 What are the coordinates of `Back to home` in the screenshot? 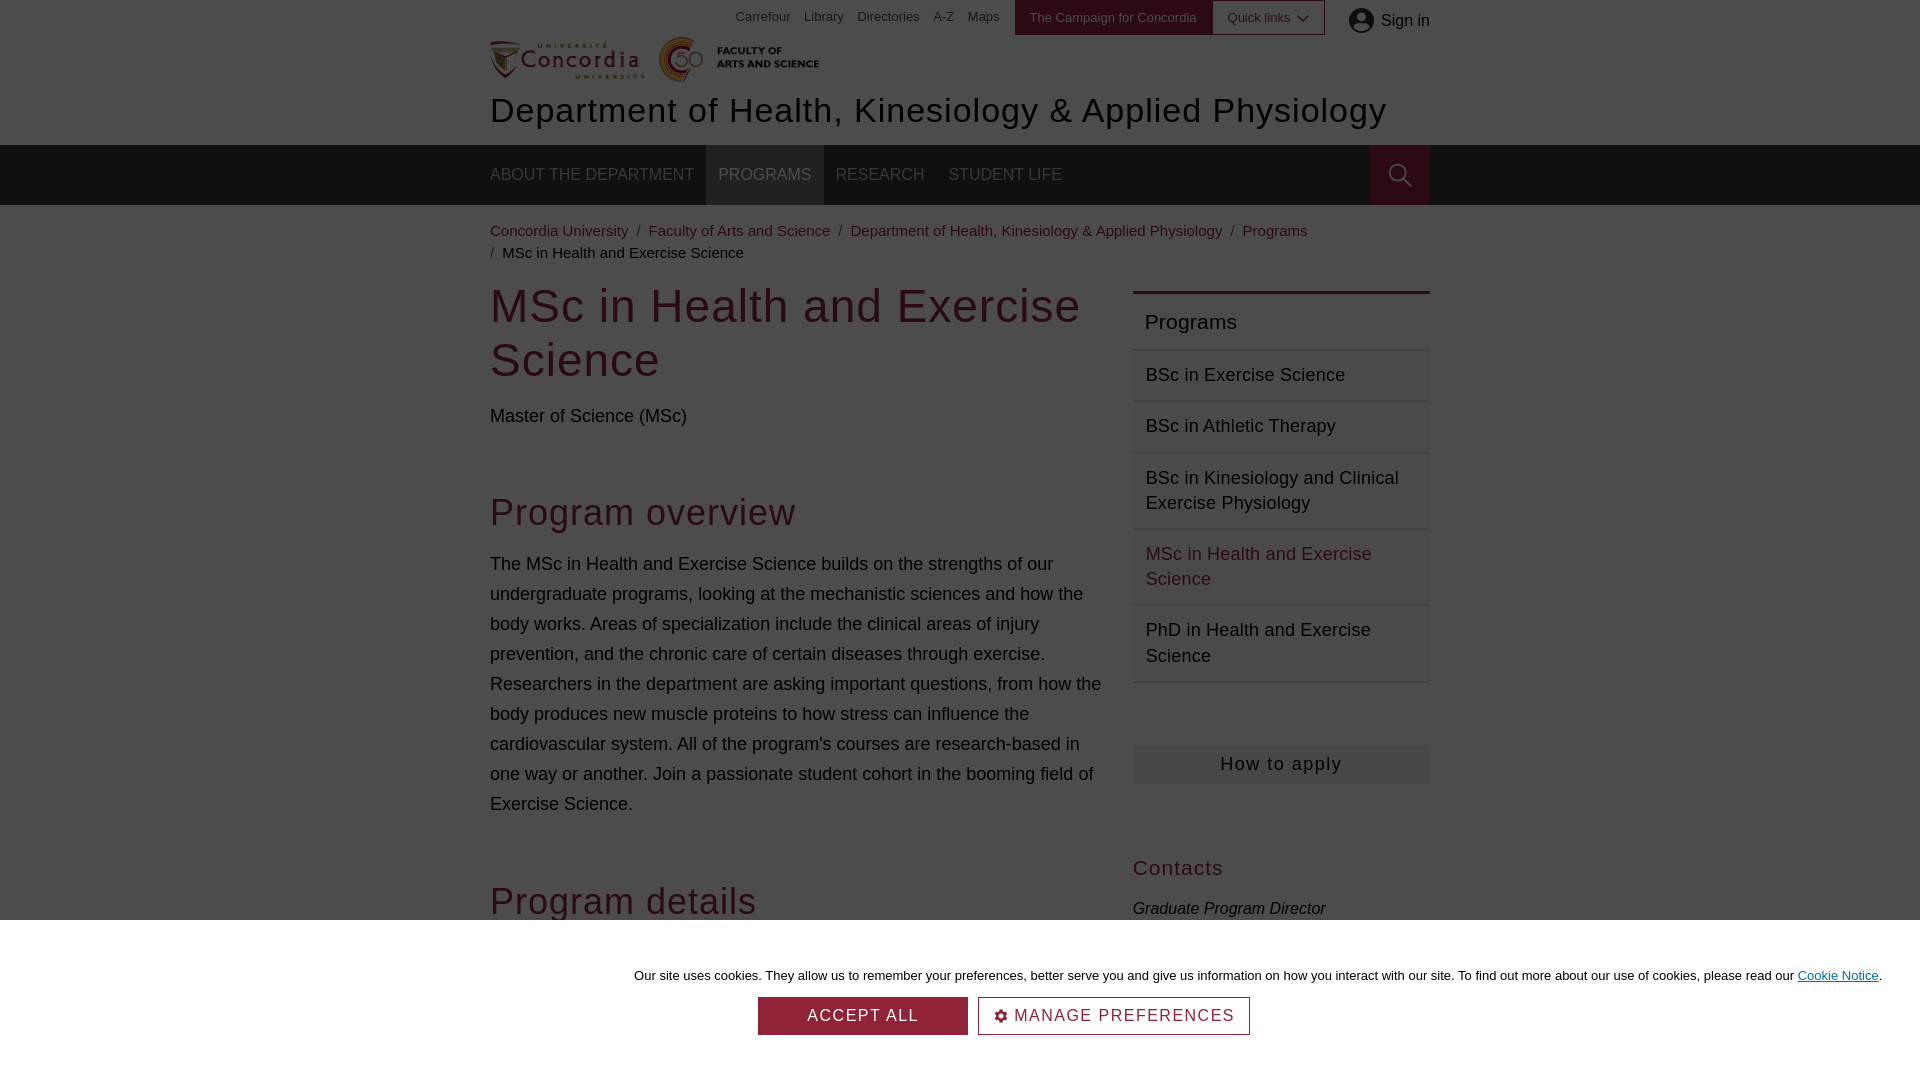 It's located at (566, 58).